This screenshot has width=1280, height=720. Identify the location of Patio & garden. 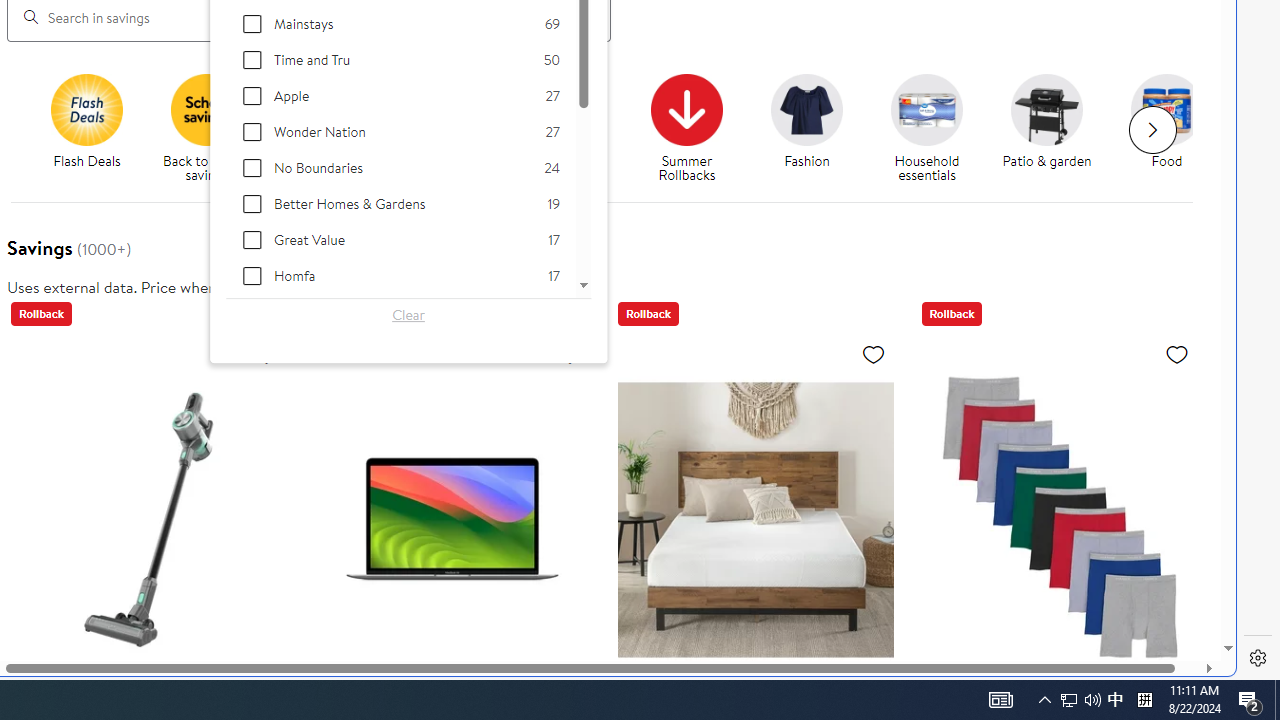
(1054, 128).